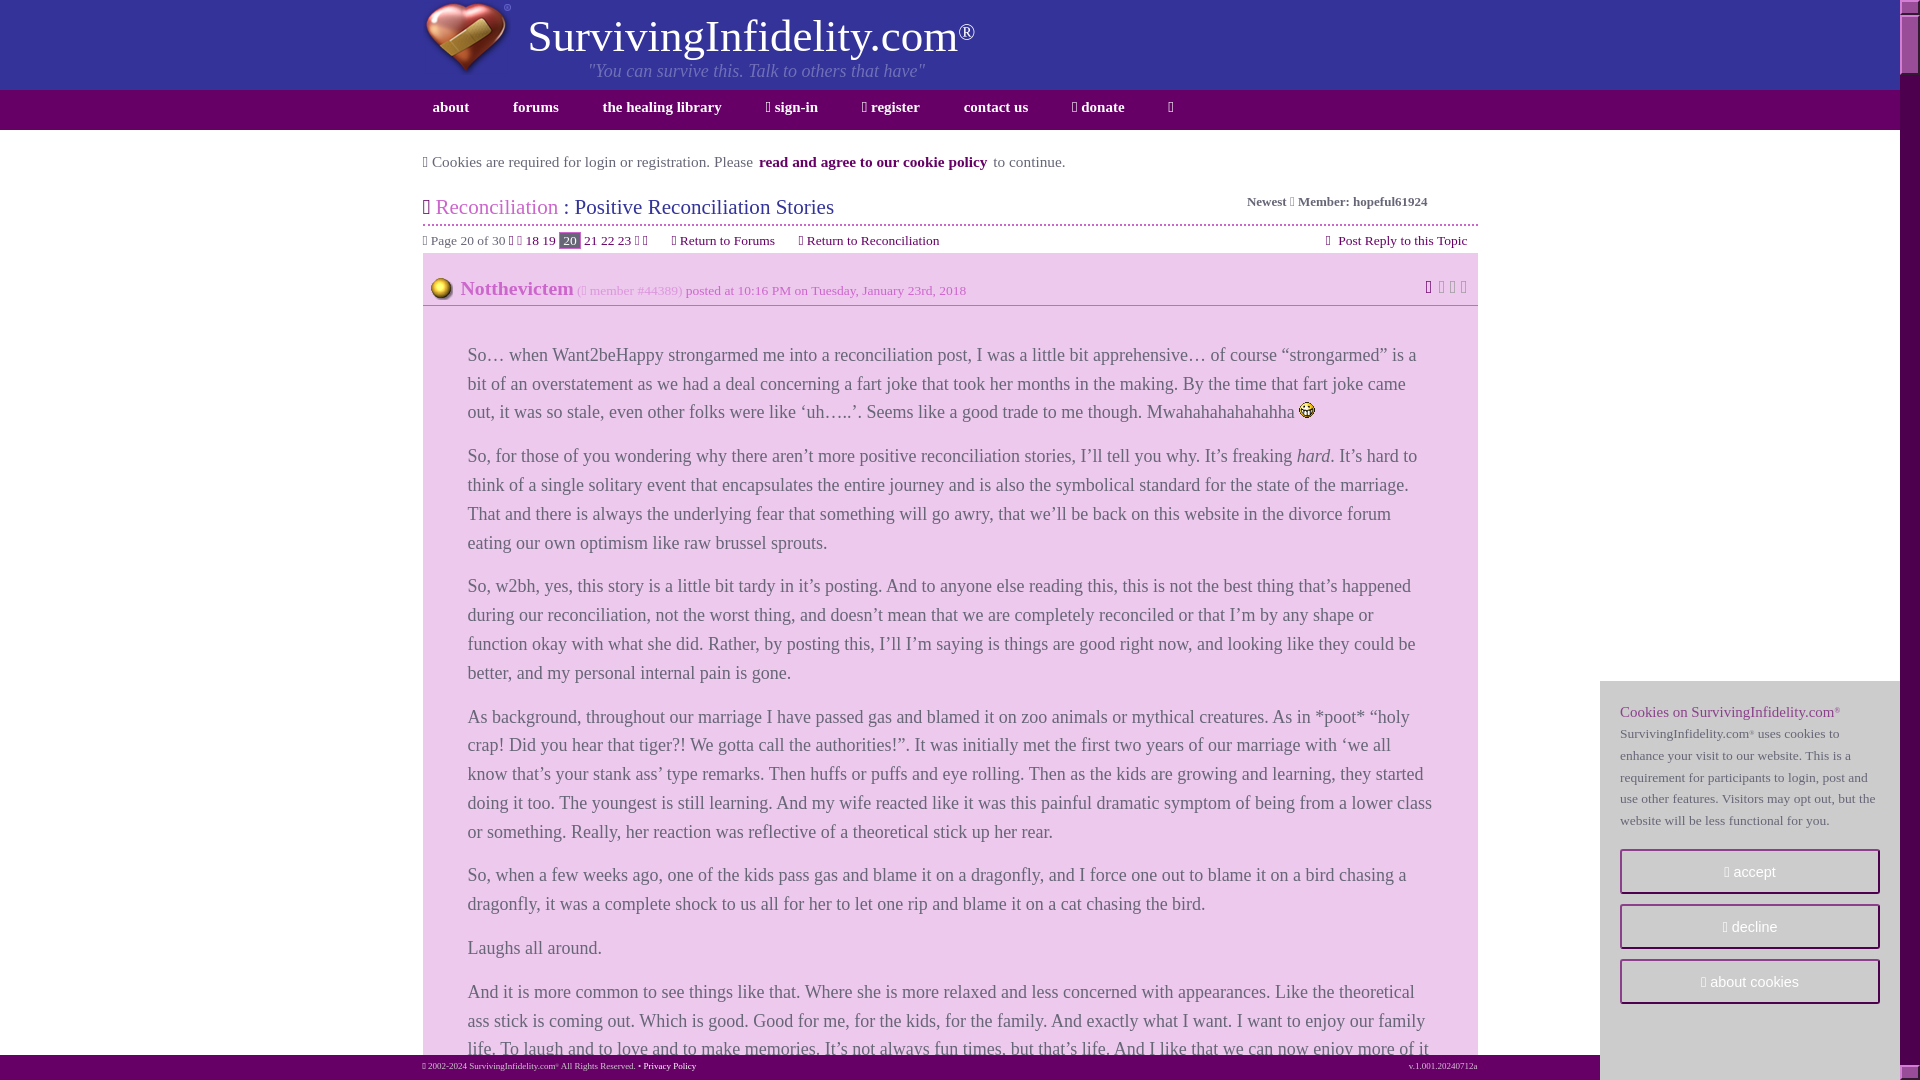  Describe the element at coordinates (1098, 109) in the screenshot. I see `donate` at that location.